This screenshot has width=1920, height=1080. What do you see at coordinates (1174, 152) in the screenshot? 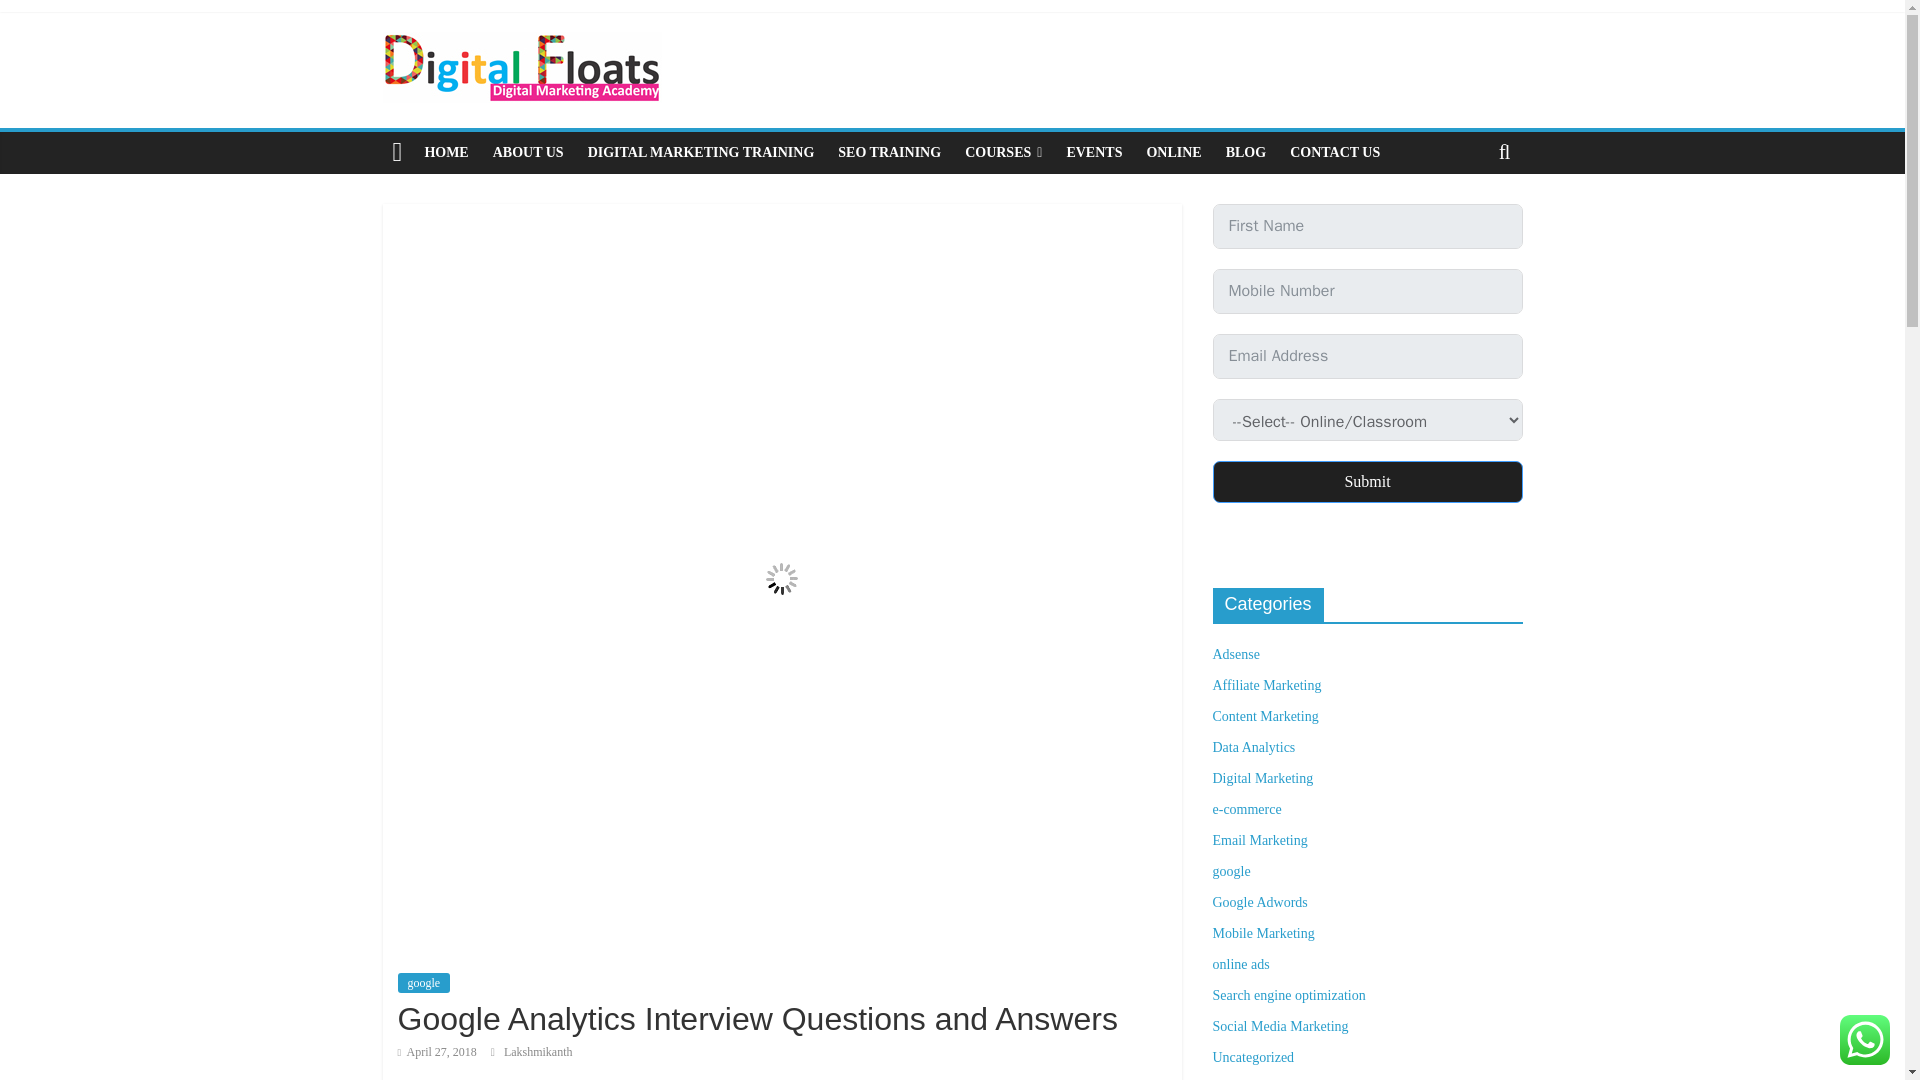
I see `ONLINE` at bounding box center [1174, 152].